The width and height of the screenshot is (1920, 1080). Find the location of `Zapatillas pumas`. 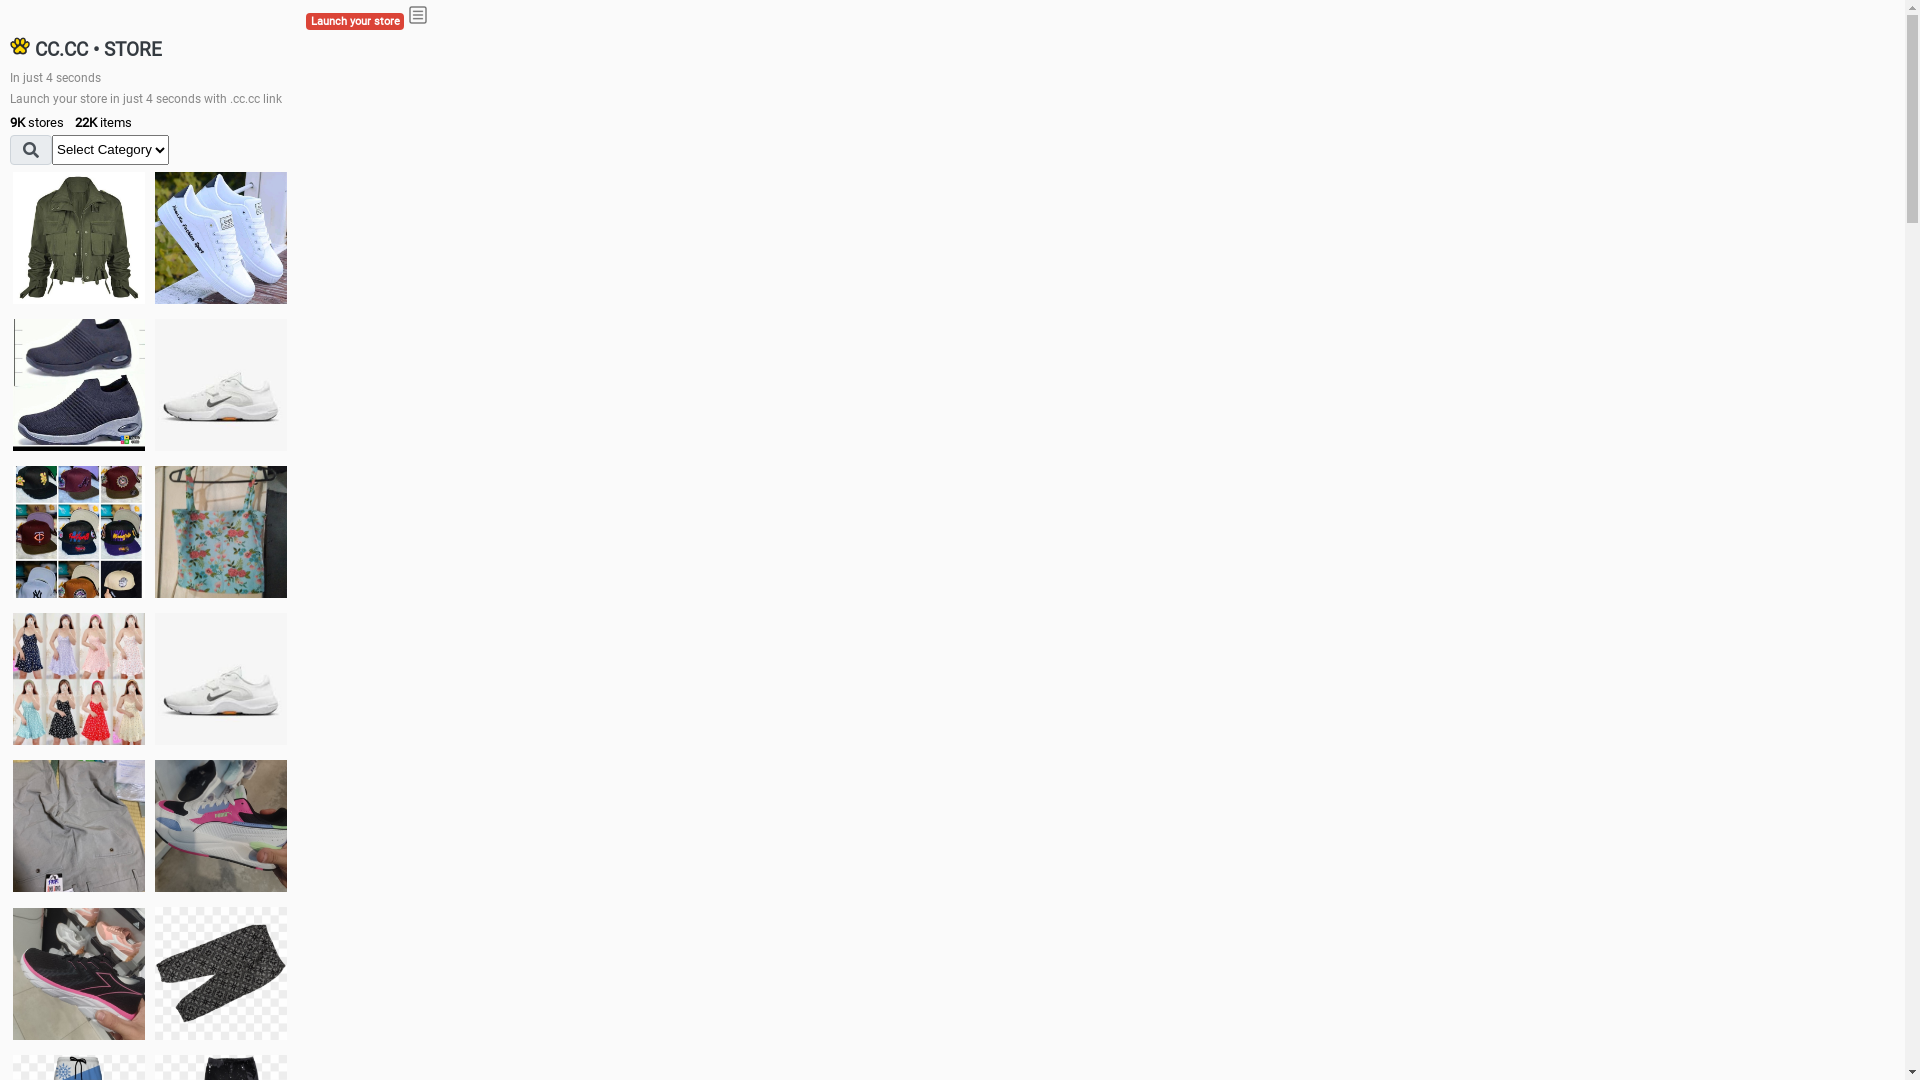

Zapatillas pumas is located at coordinates (221, 826).